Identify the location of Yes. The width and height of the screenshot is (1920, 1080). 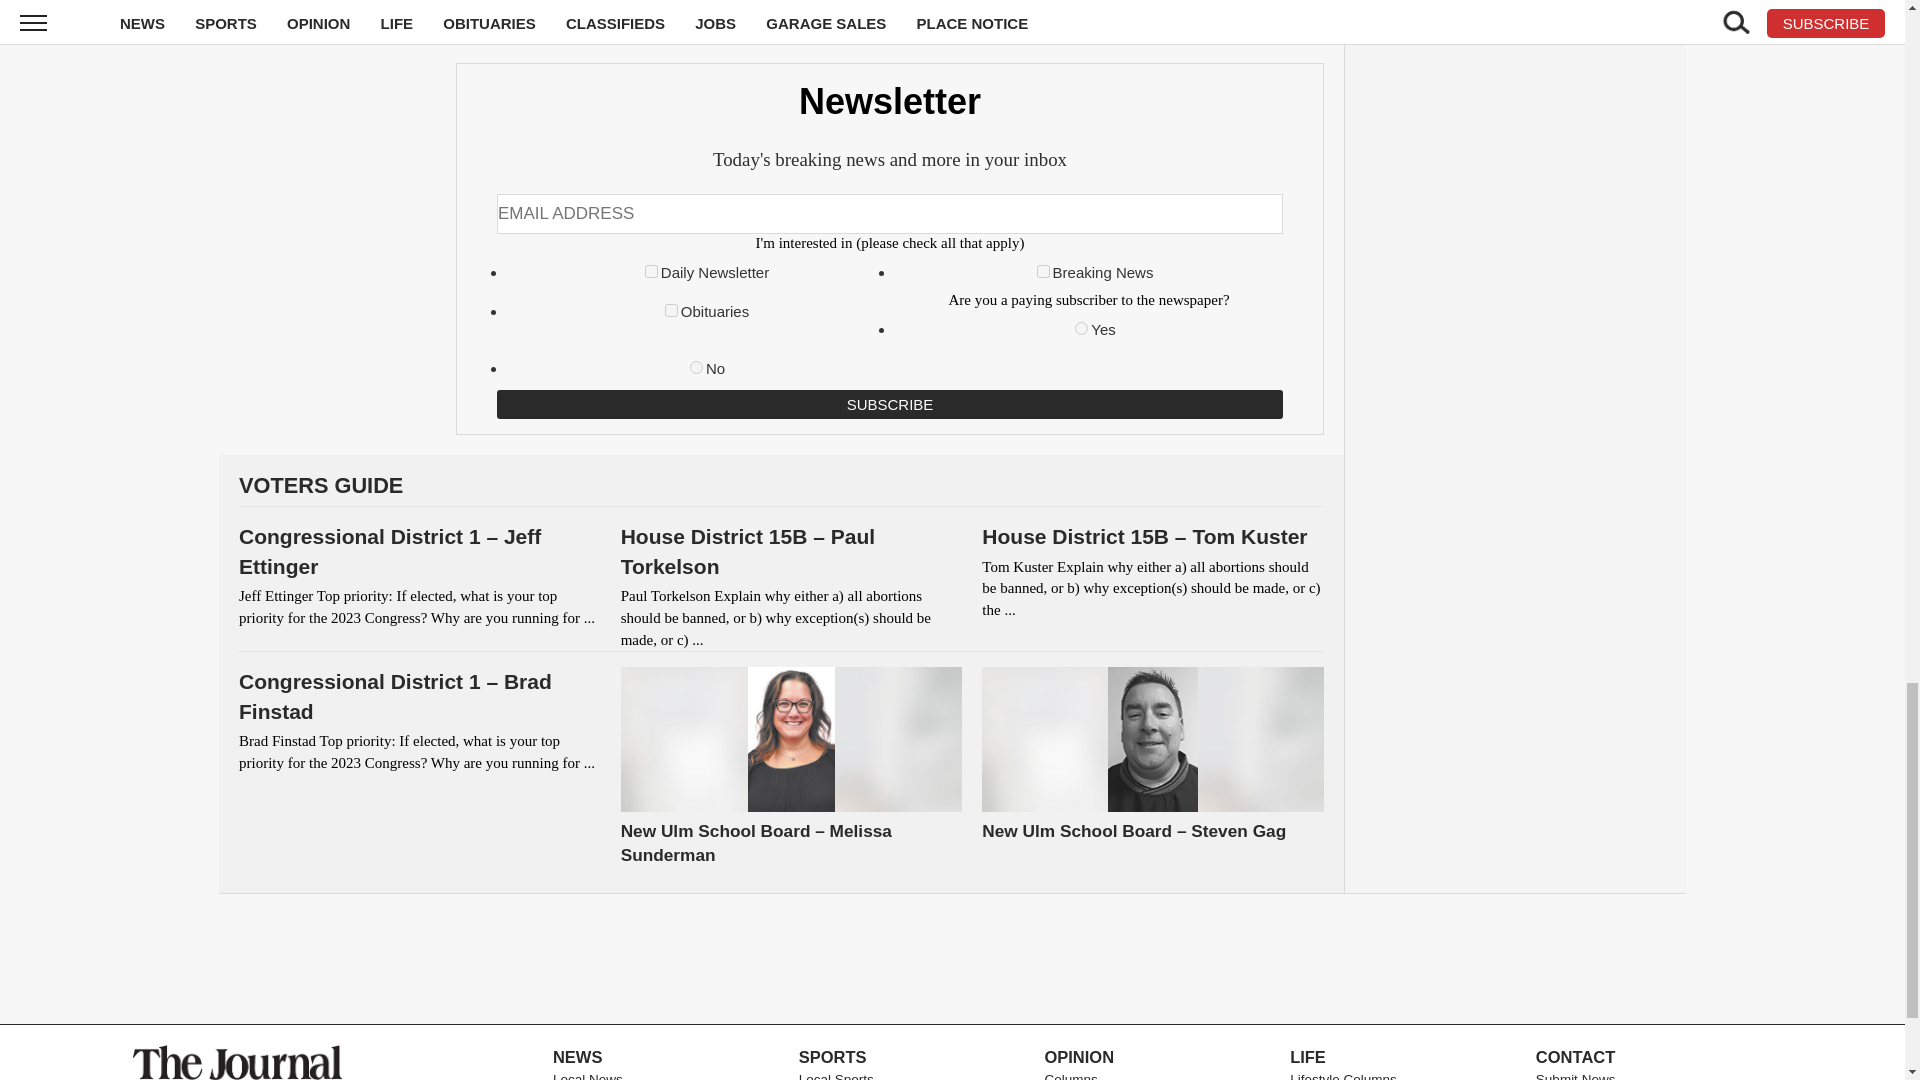
(1082, 328).